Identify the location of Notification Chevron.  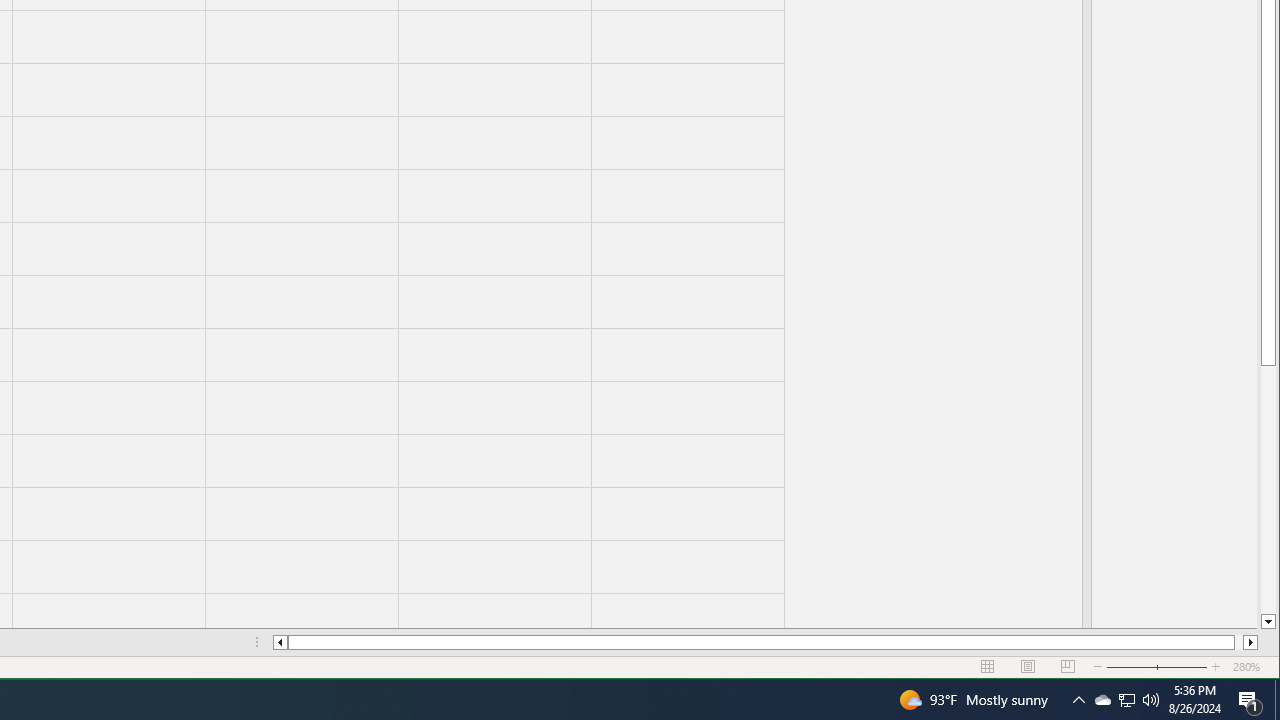
(1078, 700).